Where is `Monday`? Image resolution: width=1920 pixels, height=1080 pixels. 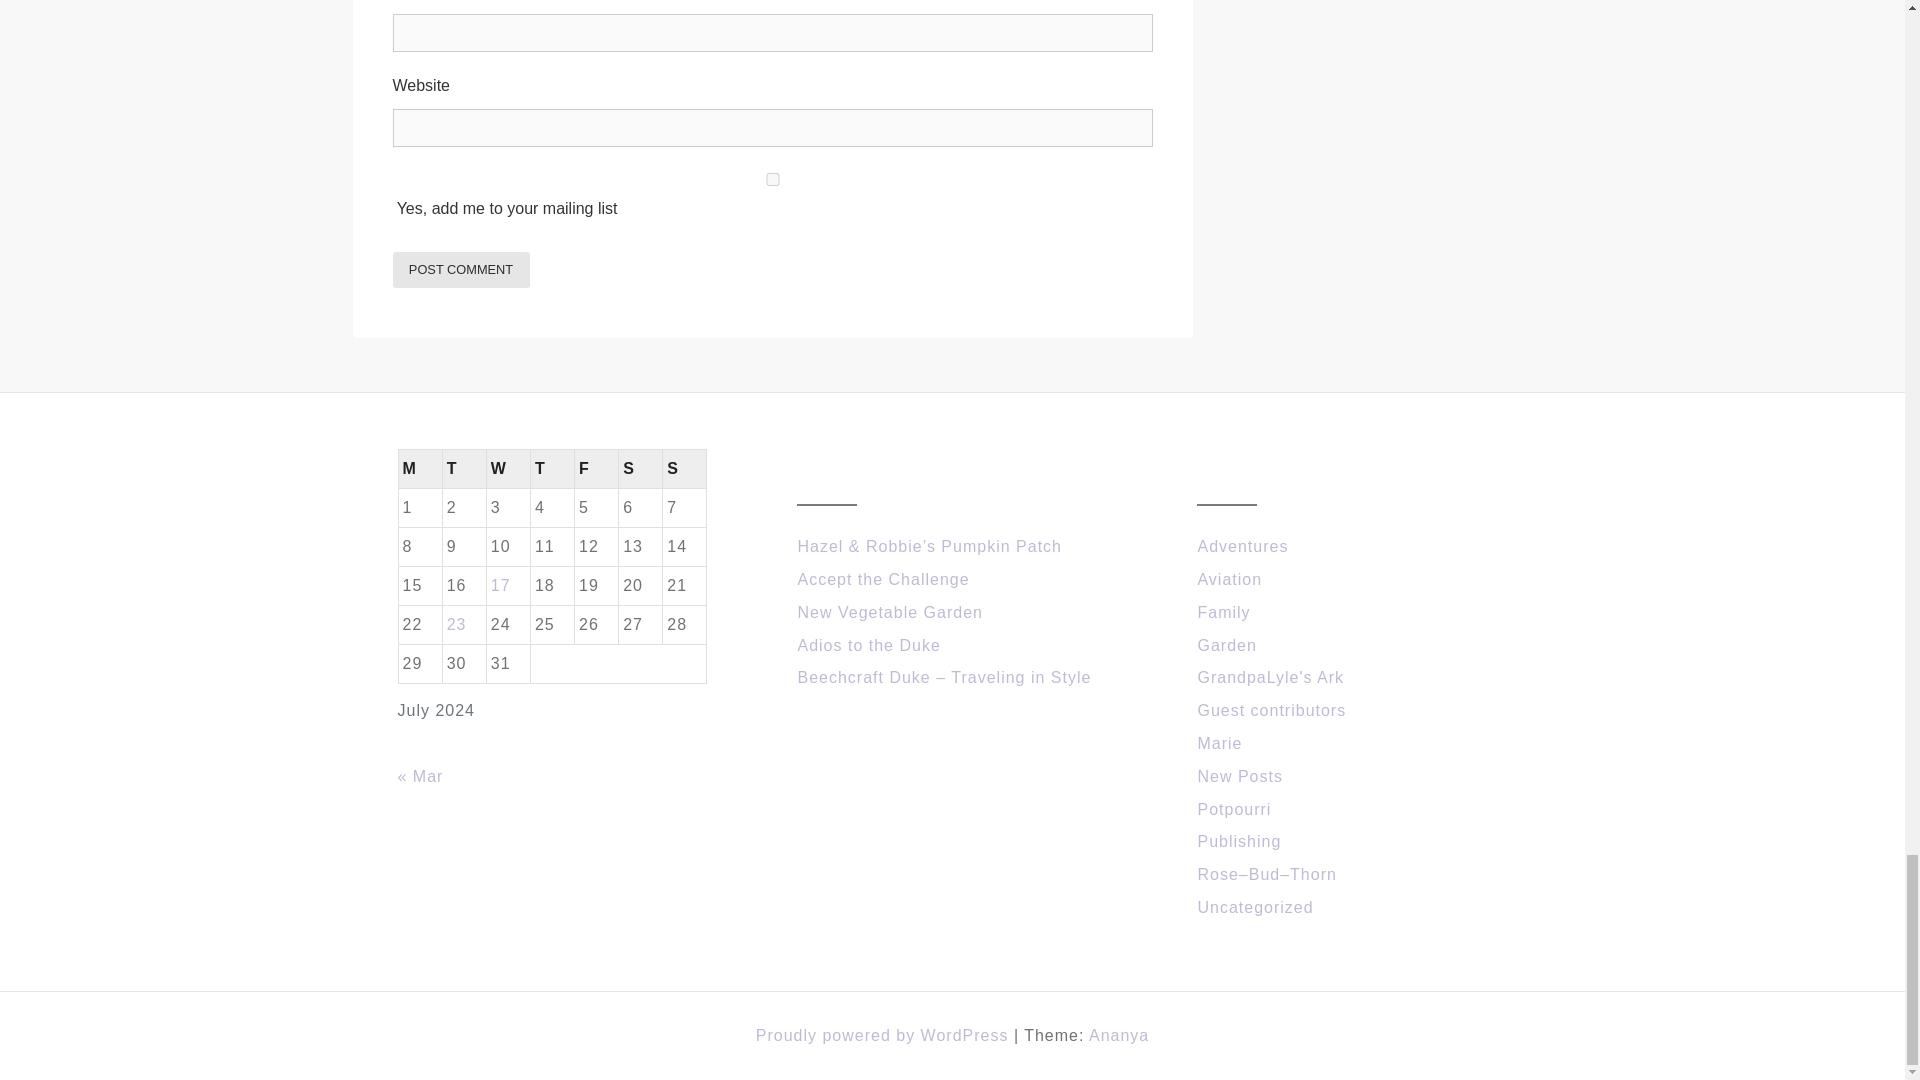
Monday is located at coordinates (419, 468).